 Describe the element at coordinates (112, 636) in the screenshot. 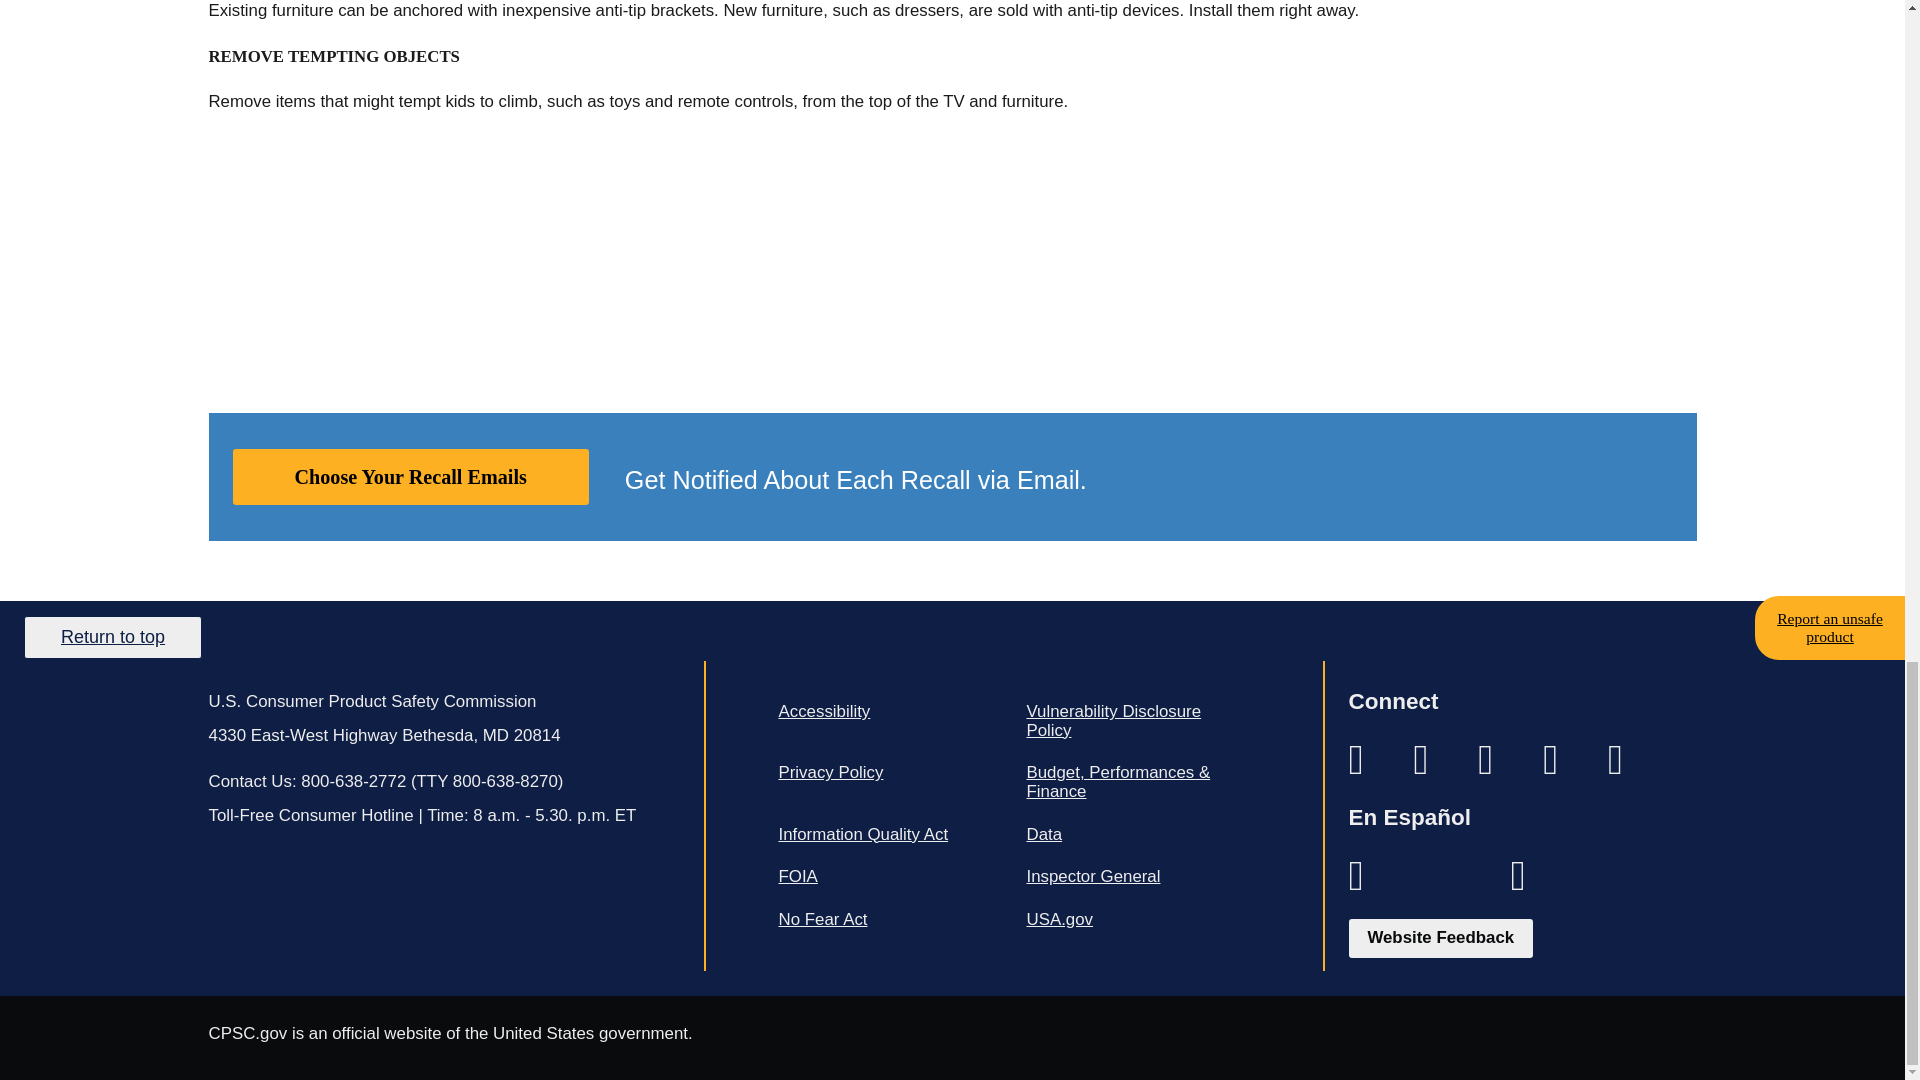

I see `Return to top` at that location.